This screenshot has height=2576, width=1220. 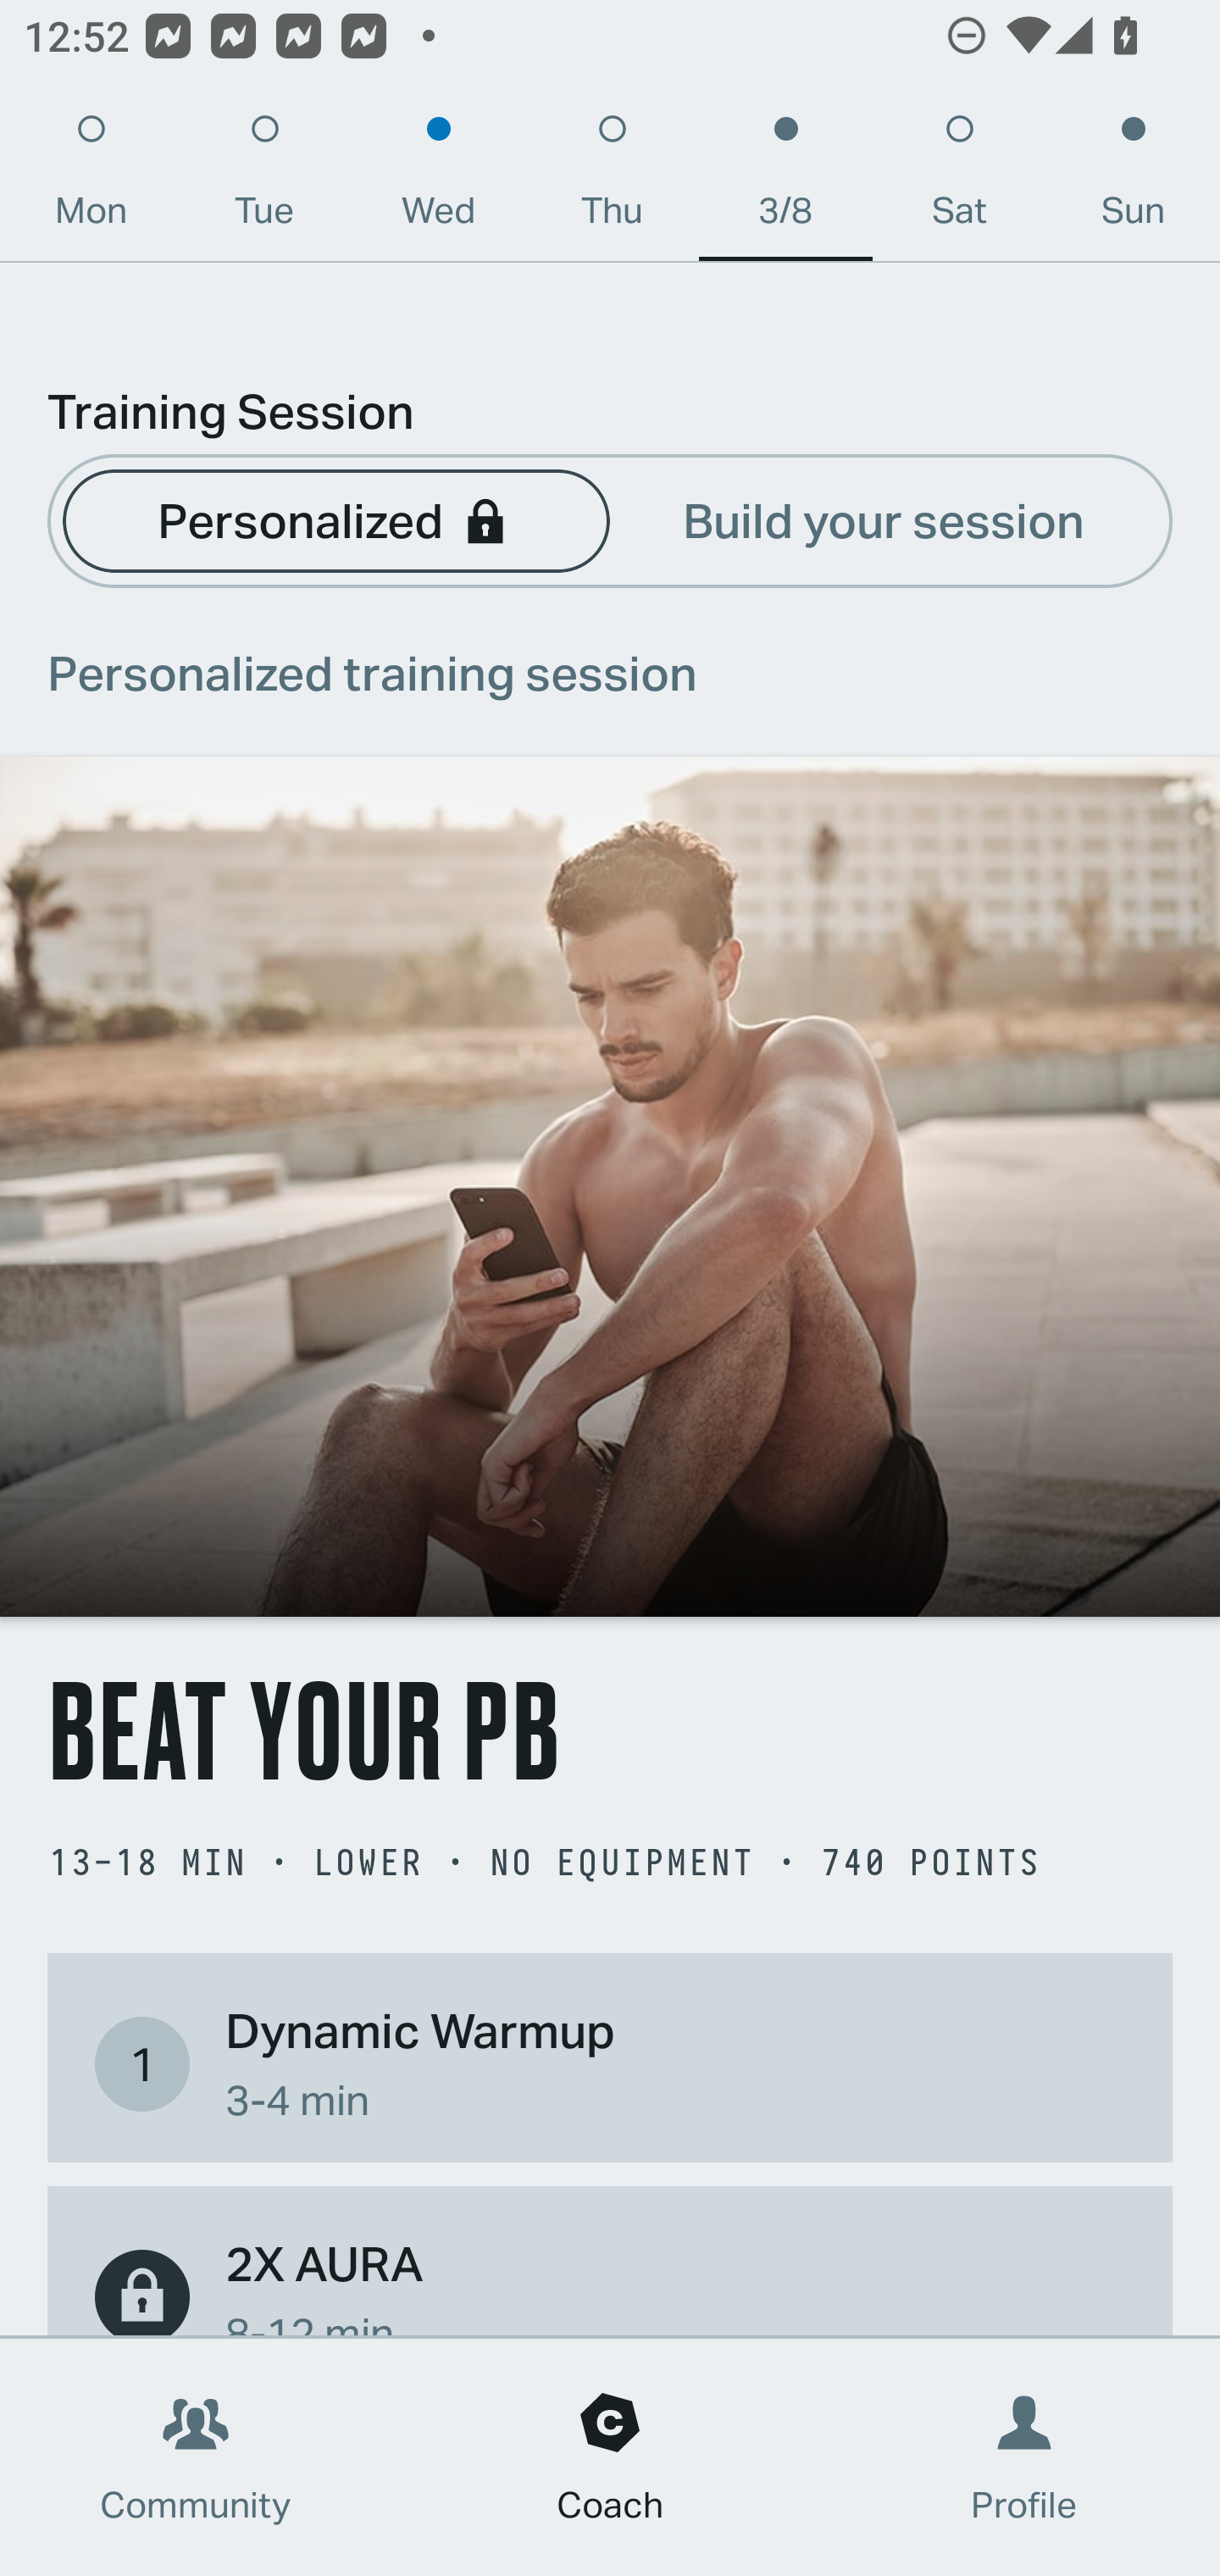 What do you see at coordinates (610, 2281) in the screenshot?
I see `2X AURA 8-12 min` at bounding box center [610, 2281].